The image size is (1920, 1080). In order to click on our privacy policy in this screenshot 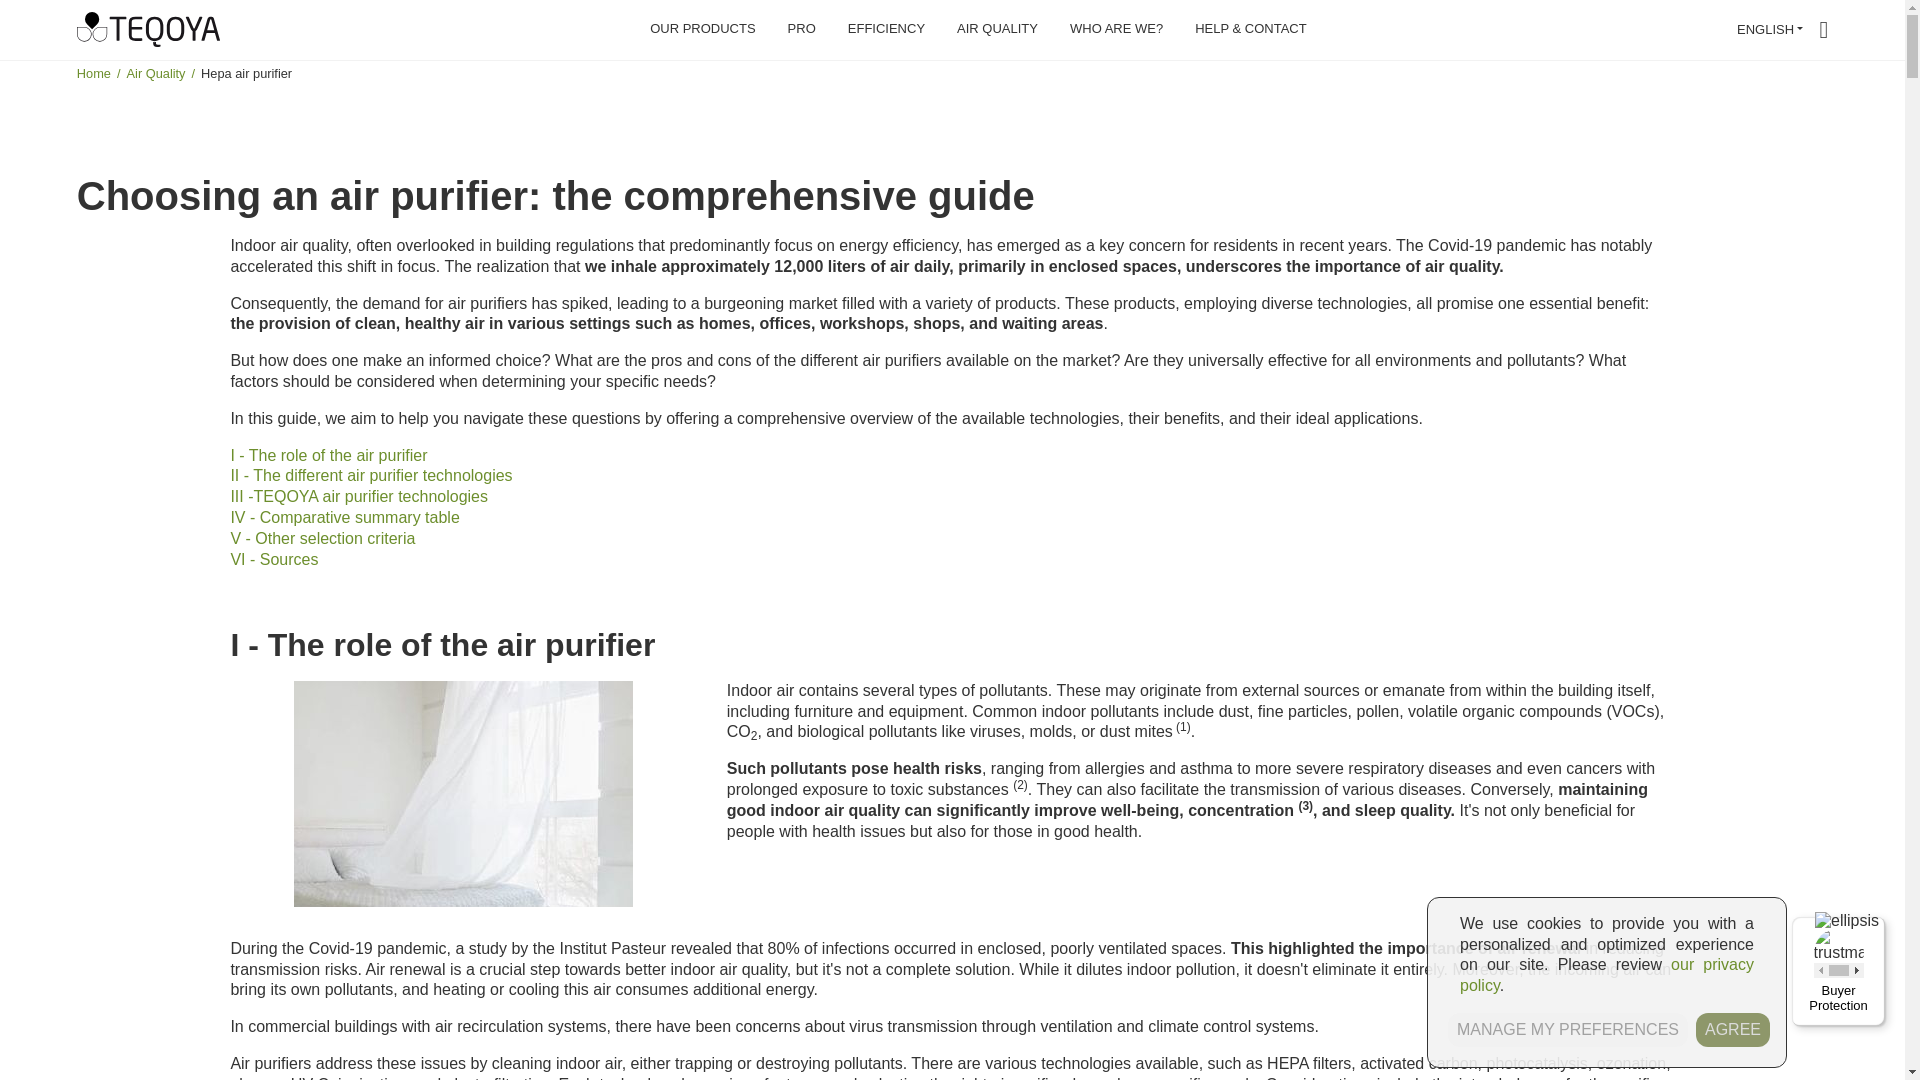, I will do `click(1606, 974)`.